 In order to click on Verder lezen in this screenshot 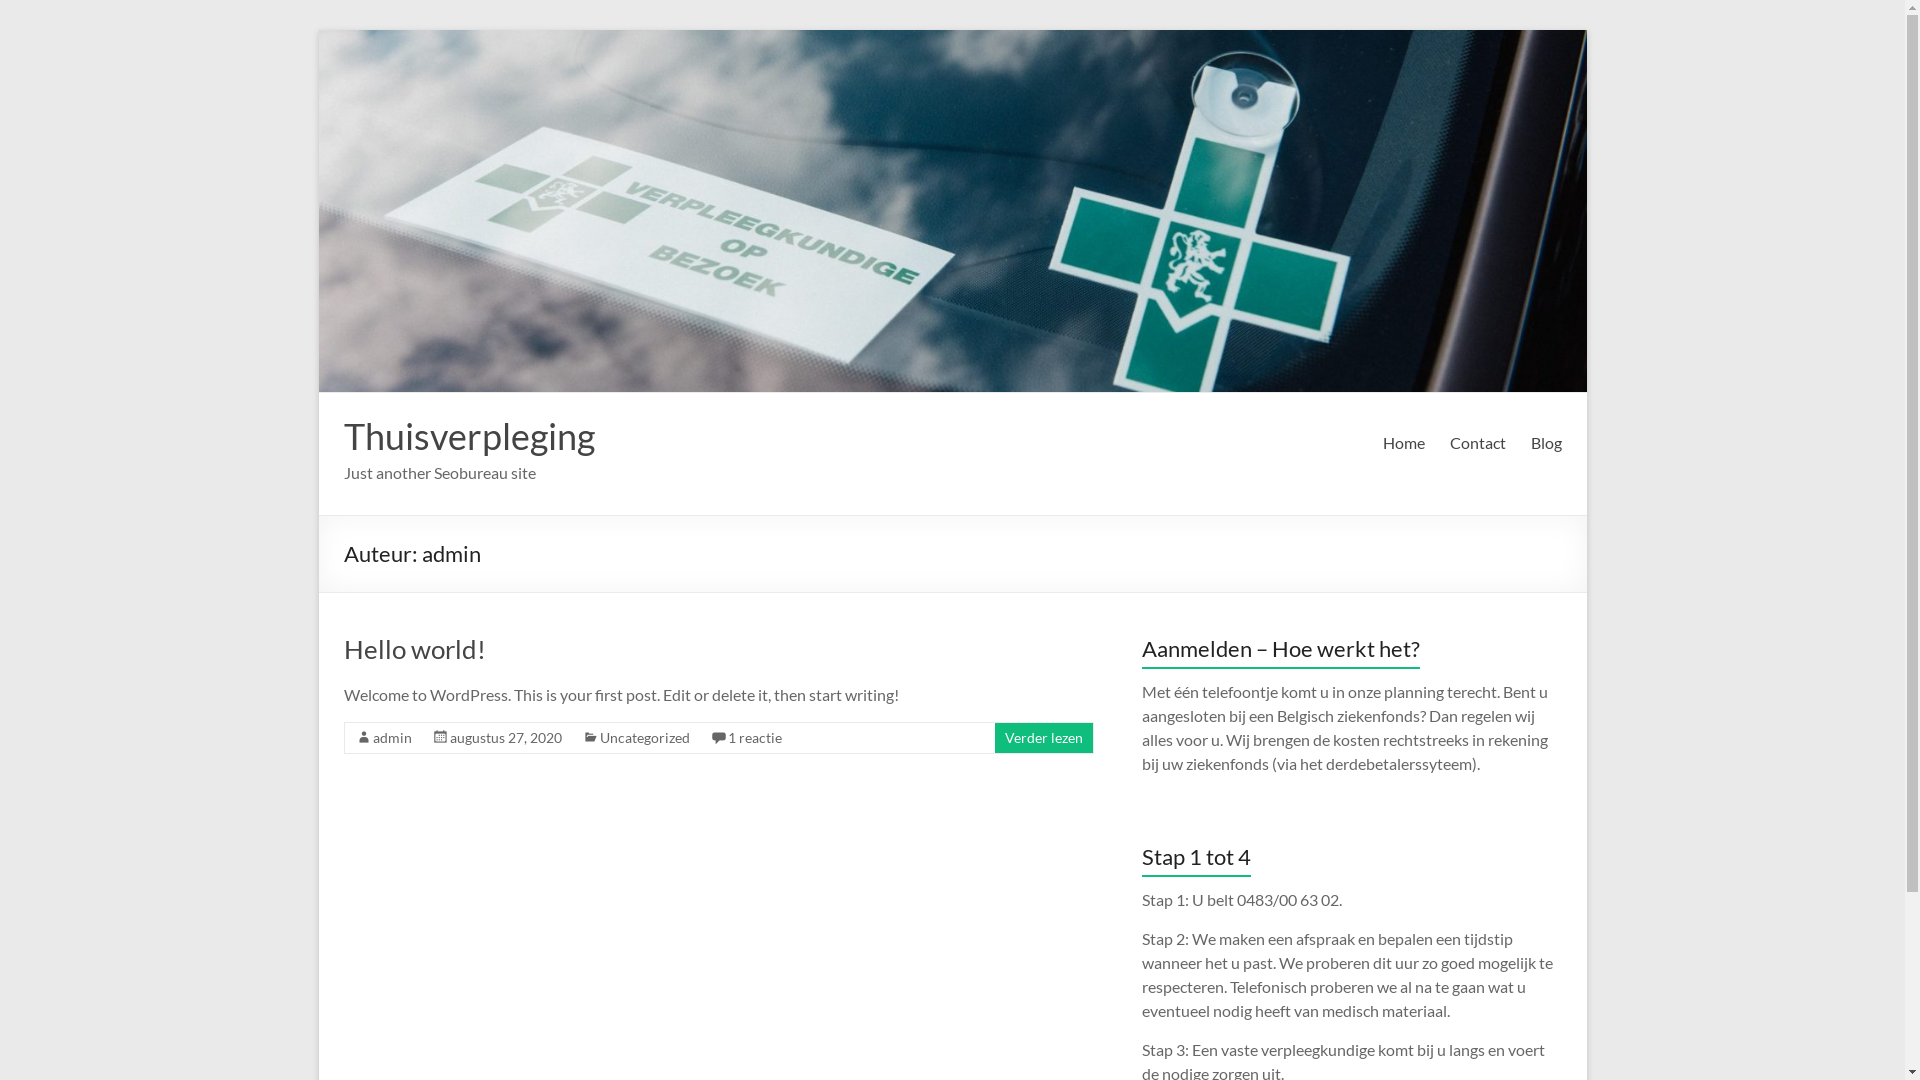, I will do `click(1043, 738)`.